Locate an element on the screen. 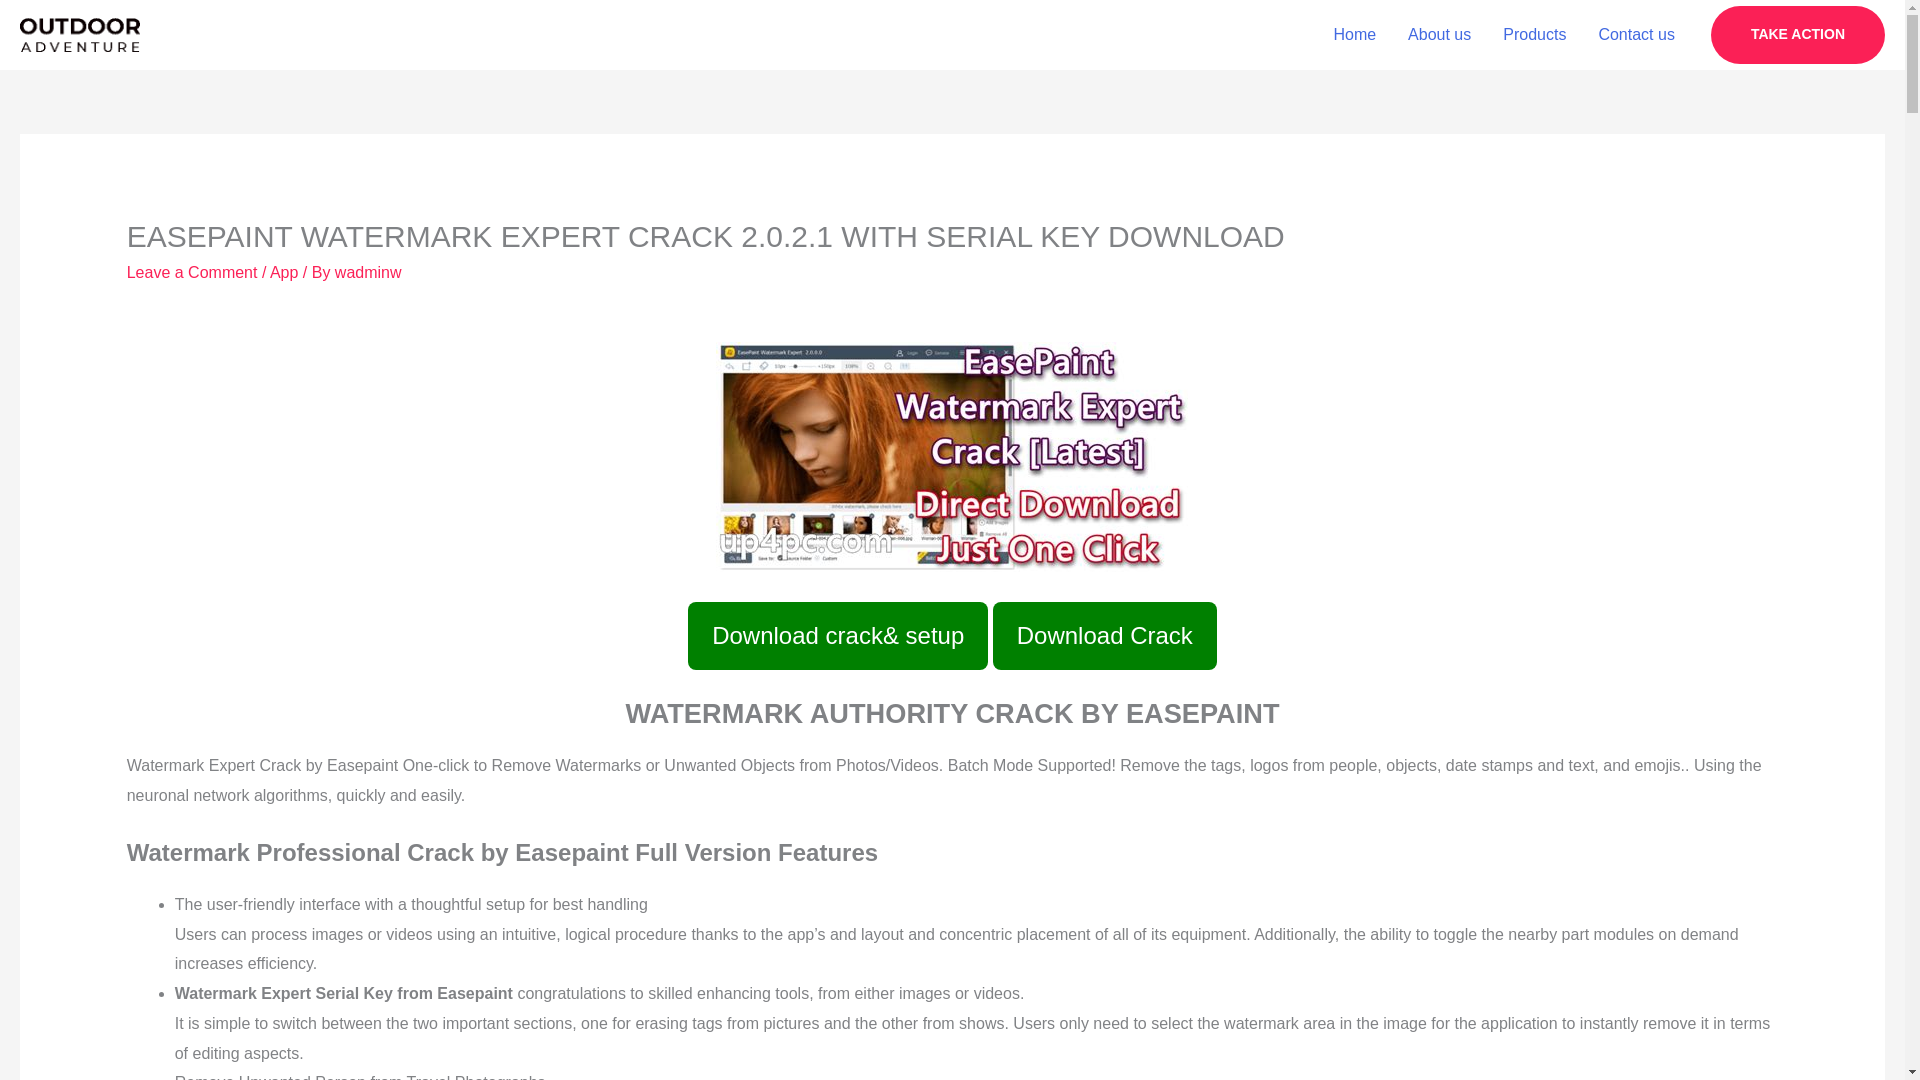  About us is located at coordinates (1439, 35).